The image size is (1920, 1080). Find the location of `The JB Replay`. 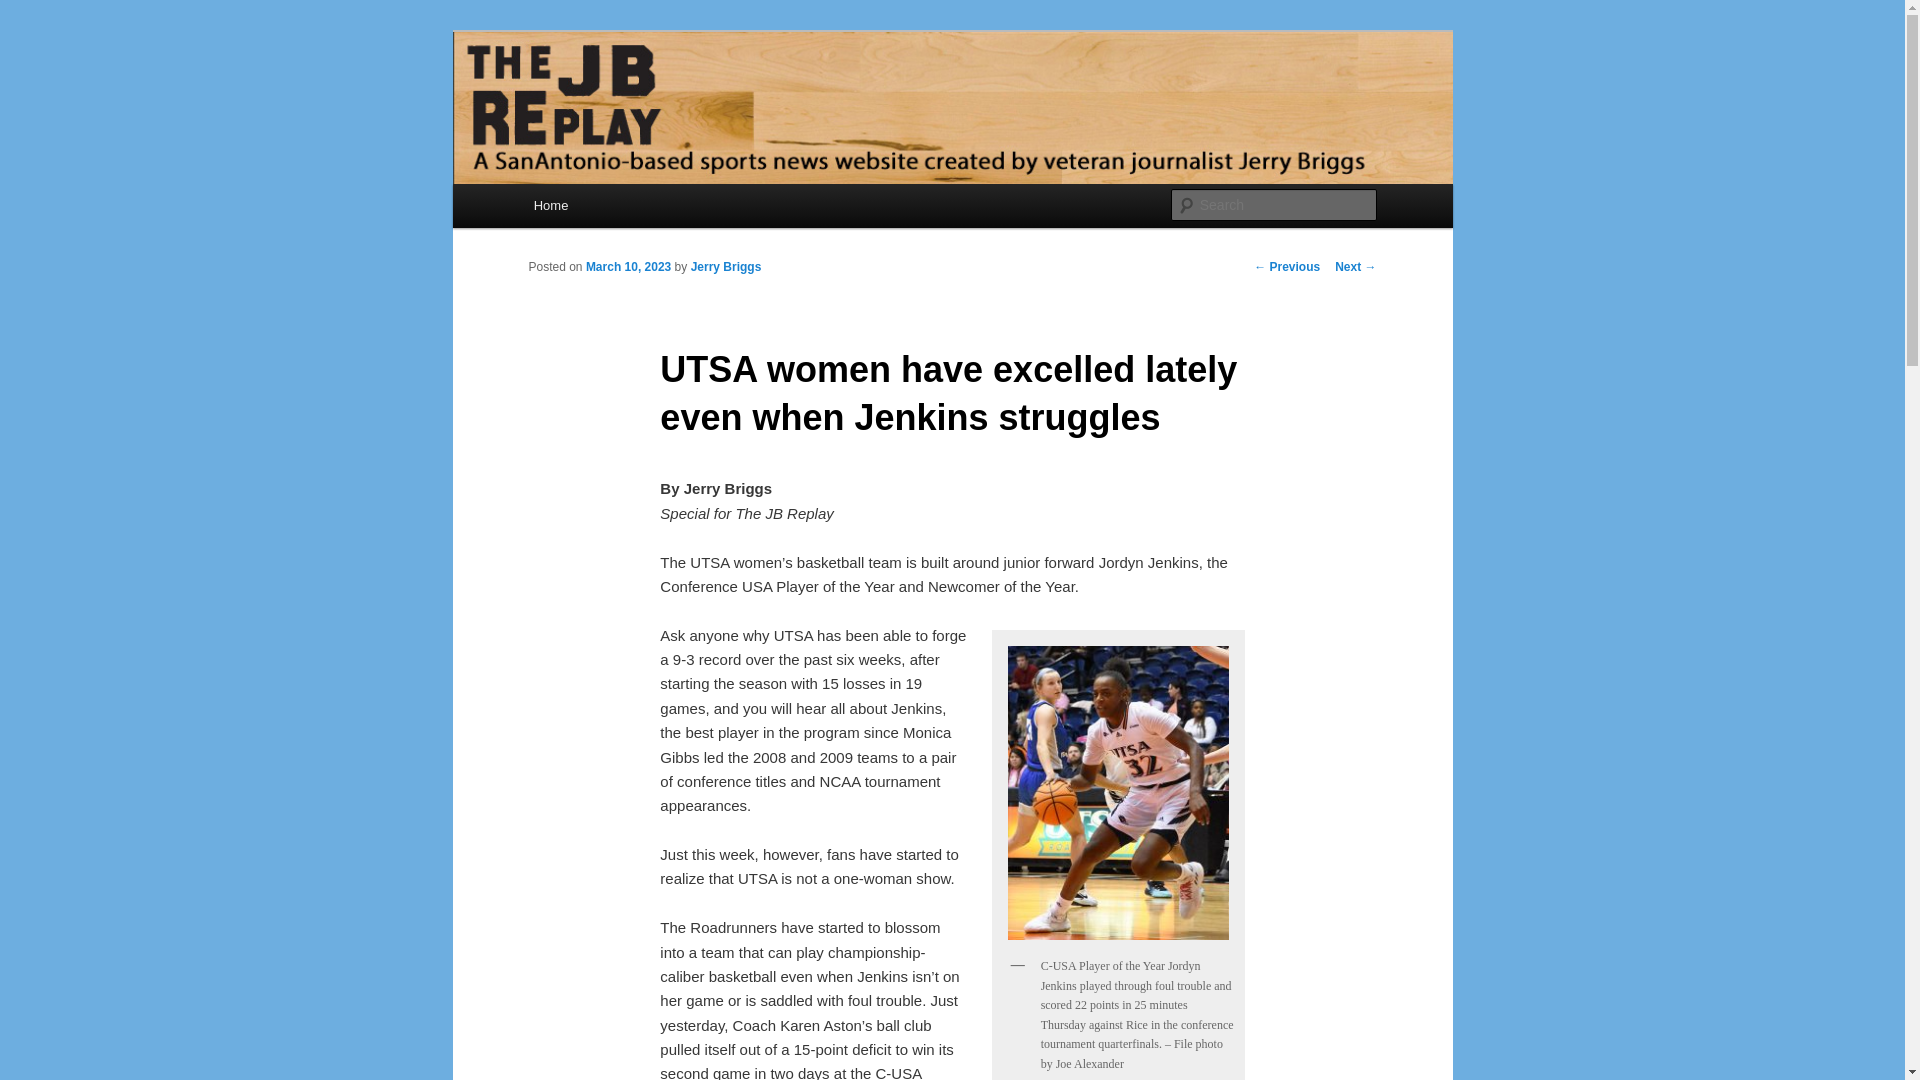

The JB Replay is located at coordinates (632, 104).